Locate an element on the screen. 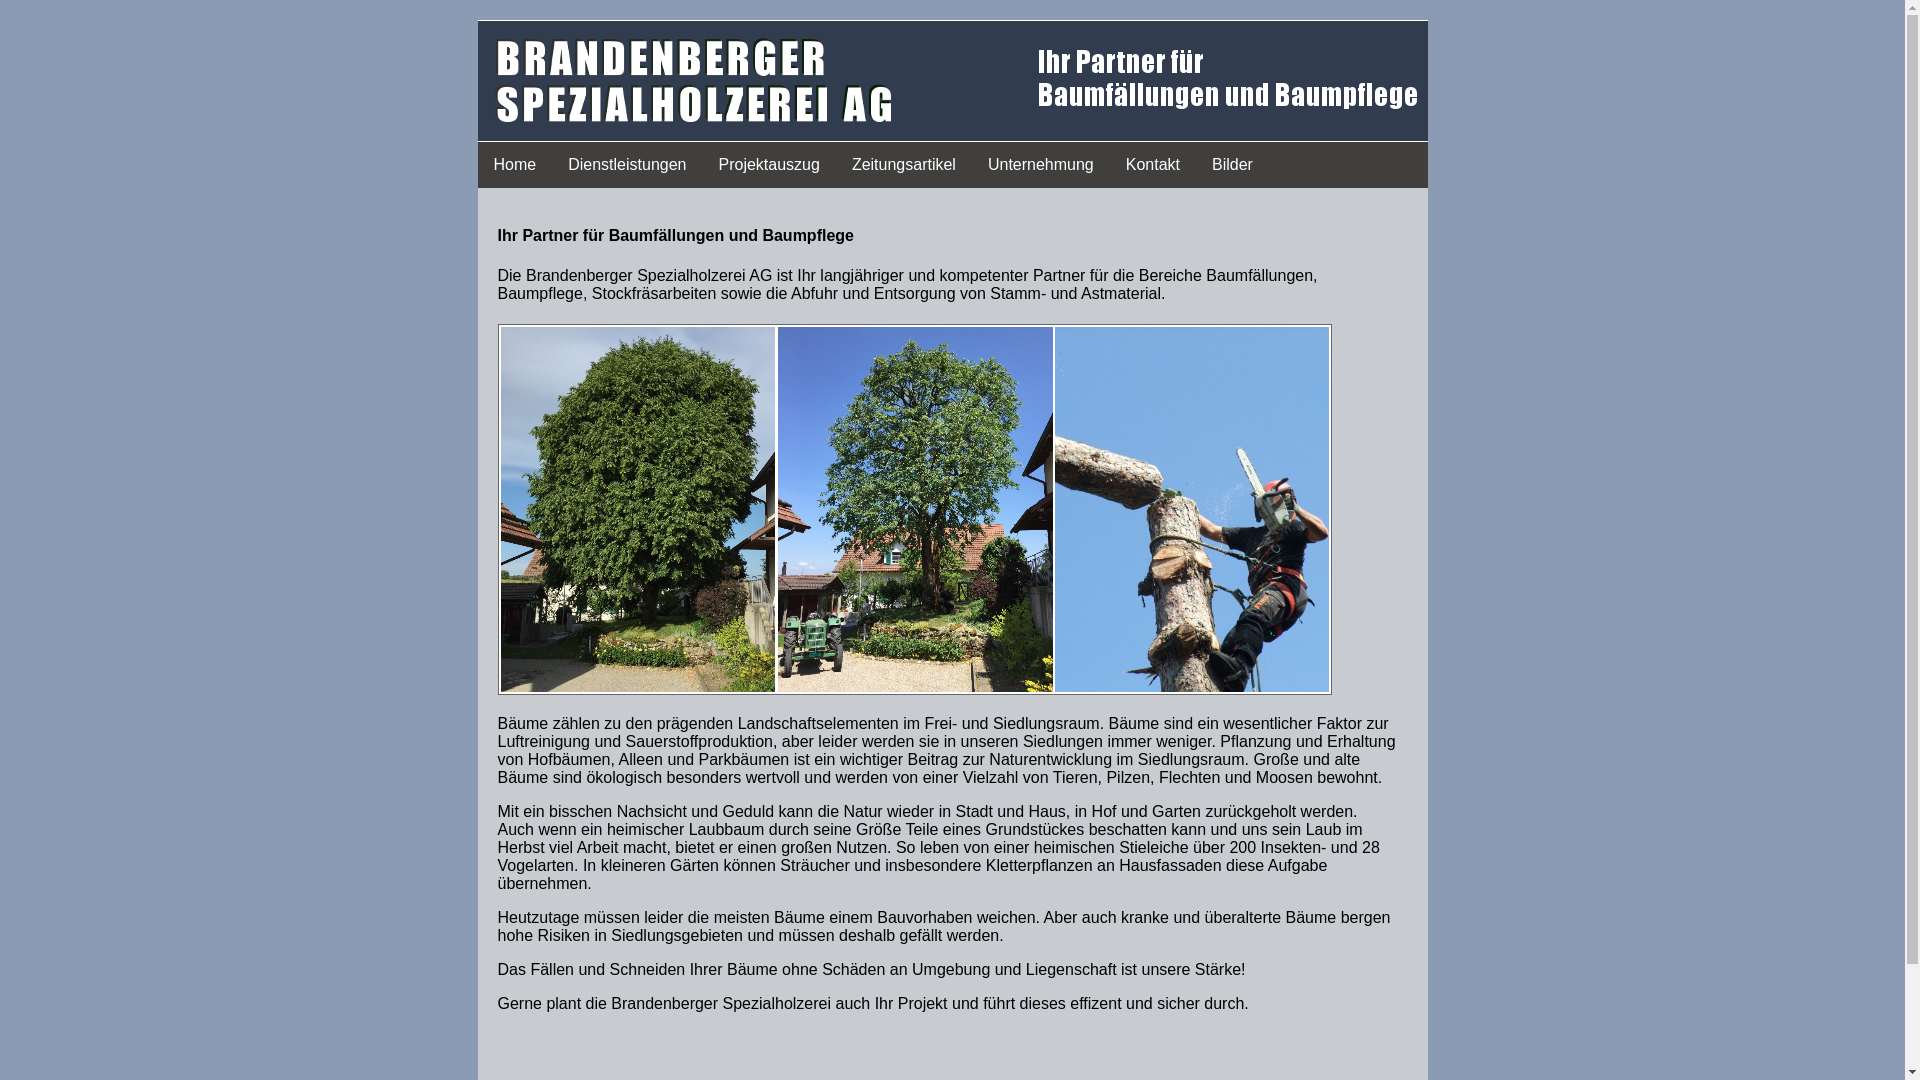 This screenshot has height=1080, width=1920. Unternehmung is located at coordinates (1041, 165).